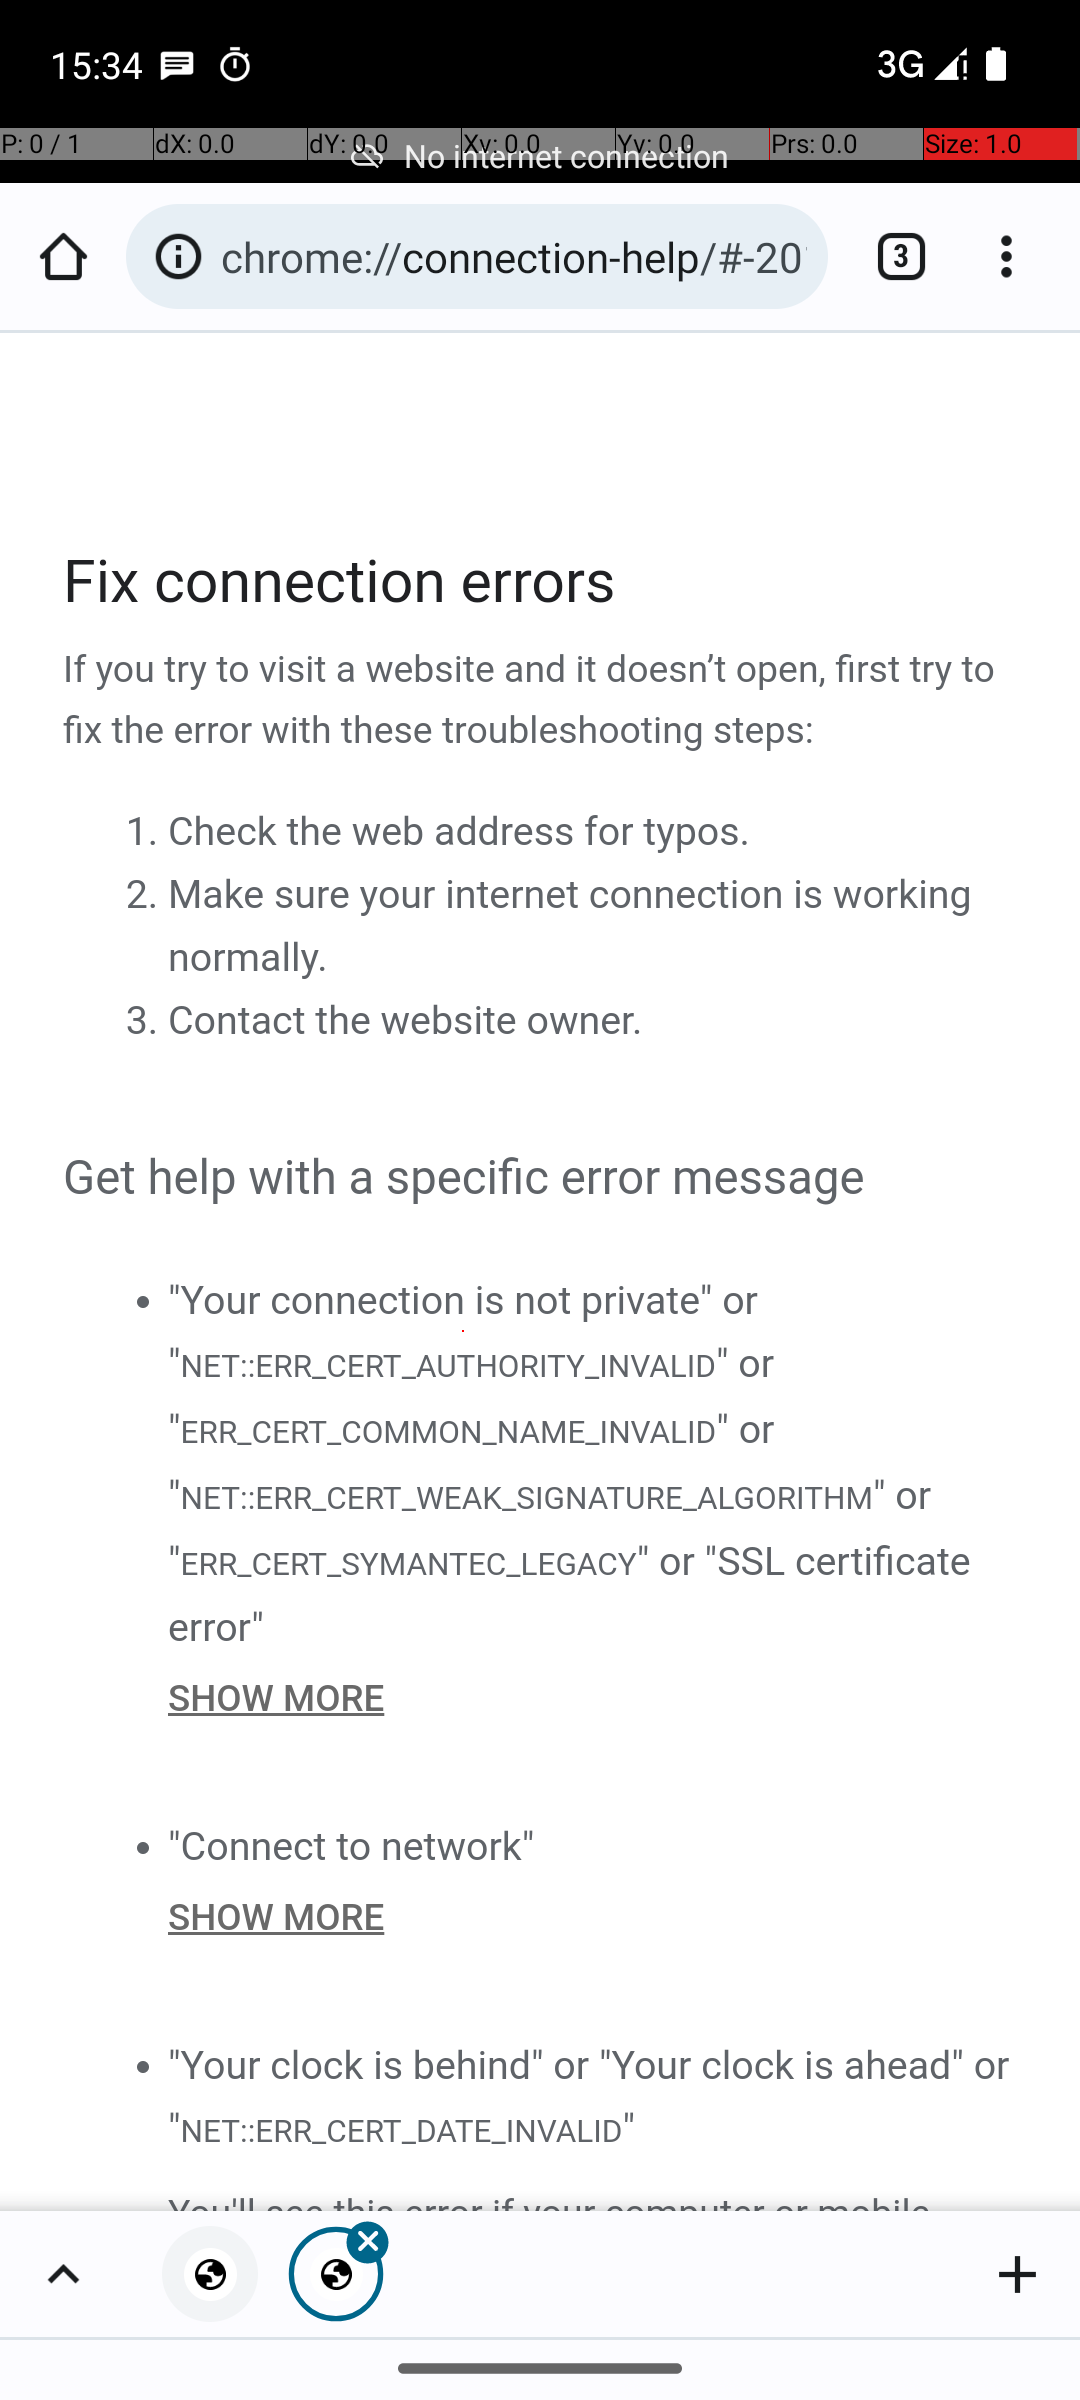 Image resolution: width=1080 pixels, height=2400 pixels. Describe the element at coordinates (463, 1331) in the screenshot. I see `"Your connection is not private" or "` at that location.